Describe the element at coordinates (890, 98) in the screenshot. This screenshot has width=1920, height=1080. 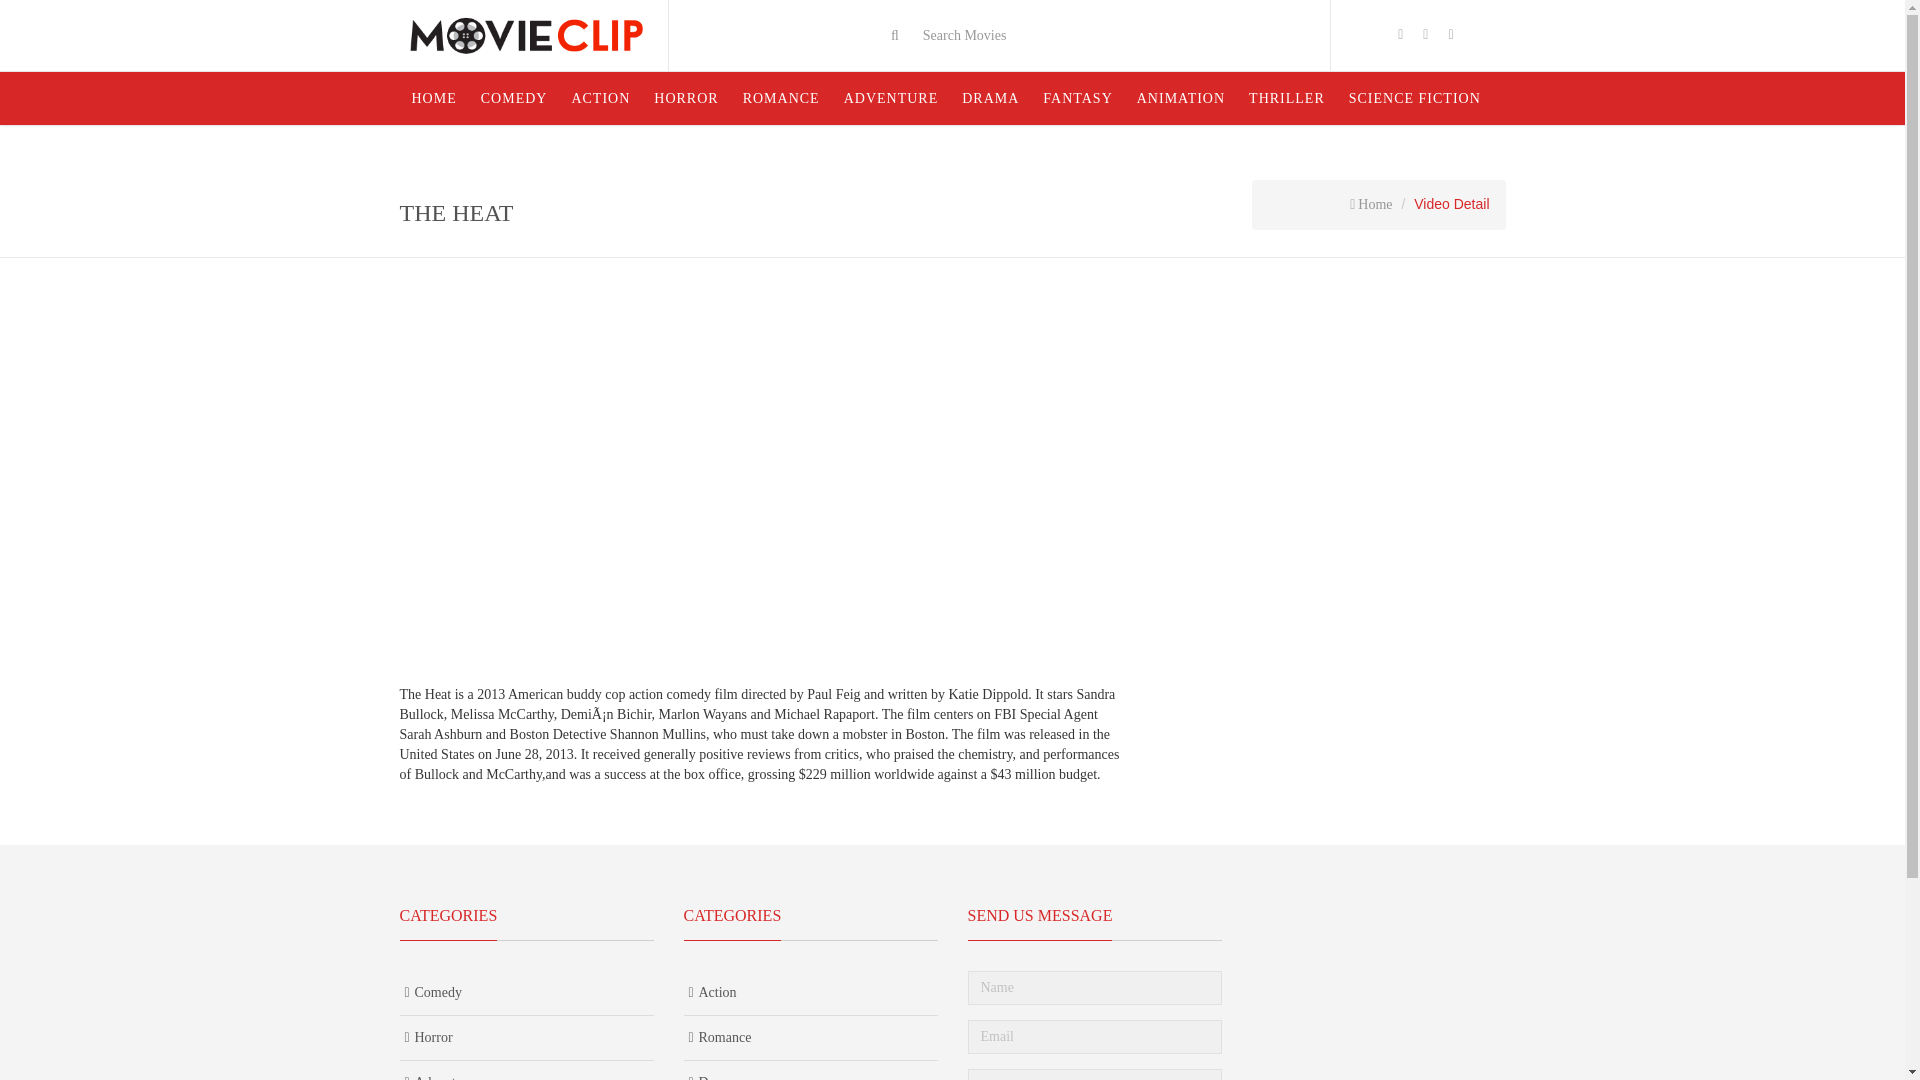
I see `ADVENTURE` at that location.